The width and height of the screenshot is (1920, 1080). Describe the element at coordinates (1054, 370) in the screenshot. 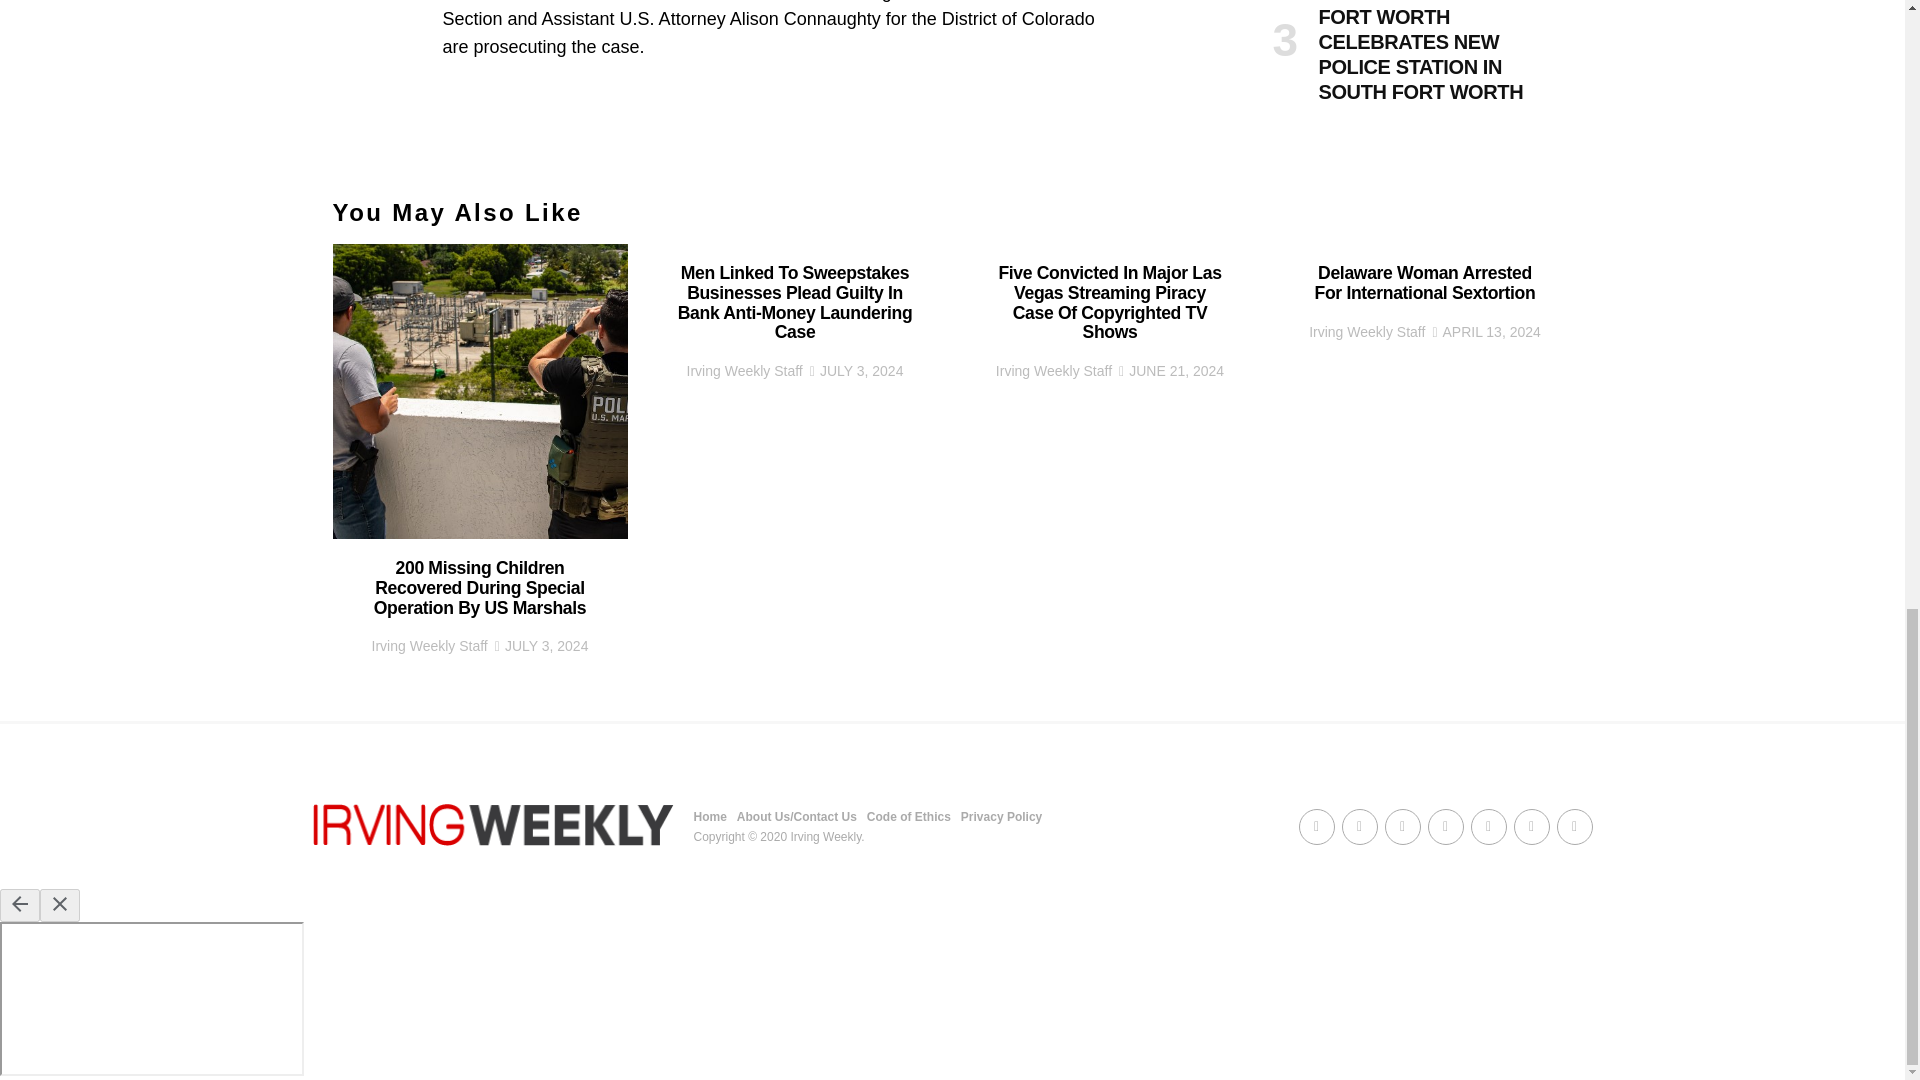

I see `Posts by Irving Weekly Staff` at that location.